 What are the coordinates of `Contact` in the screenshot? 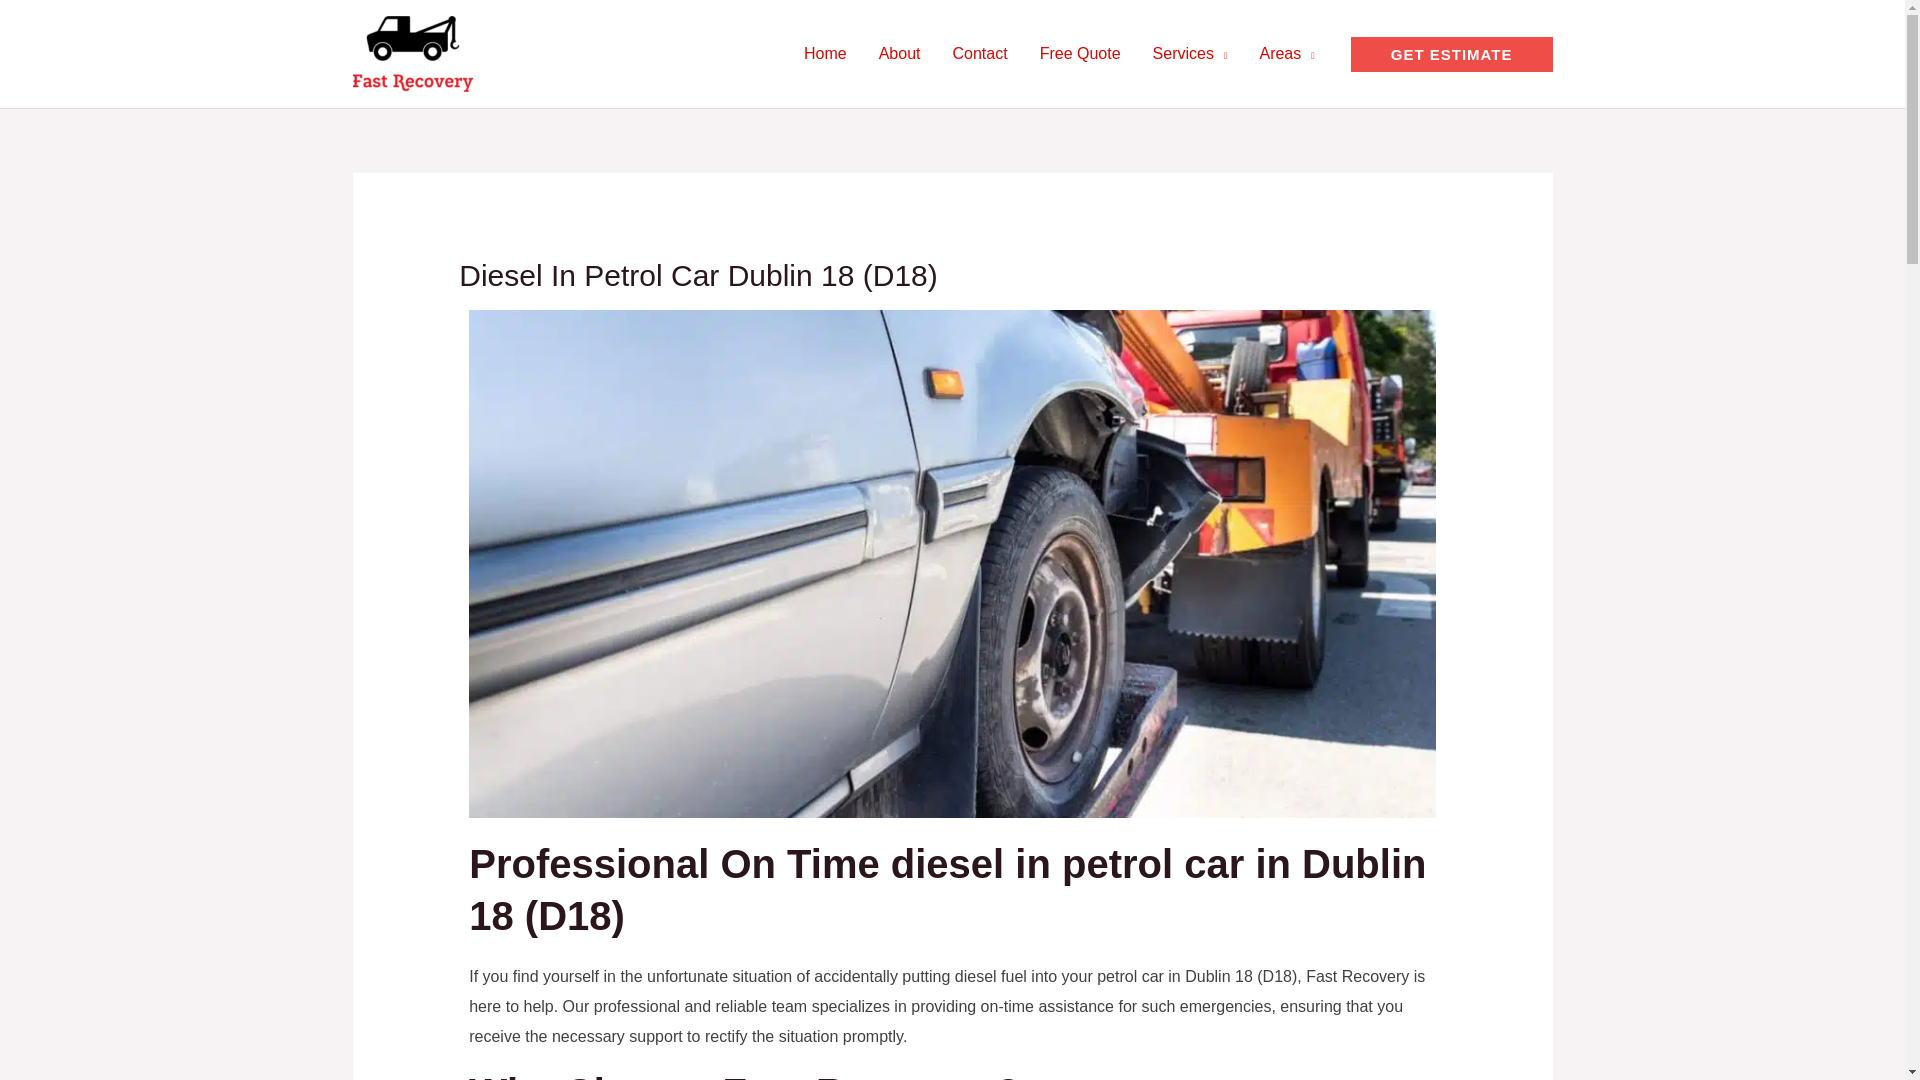 It's located at (980, 54).